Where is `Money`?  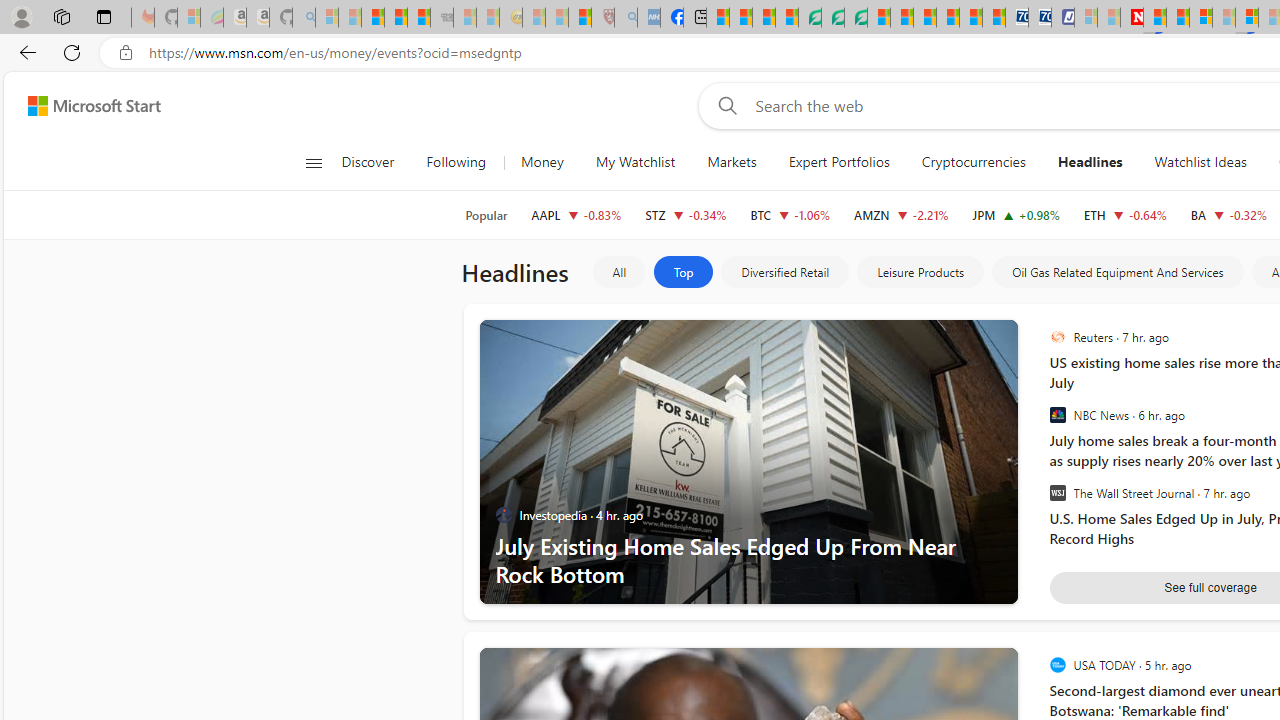
Money is located at coordinates (542, 162).